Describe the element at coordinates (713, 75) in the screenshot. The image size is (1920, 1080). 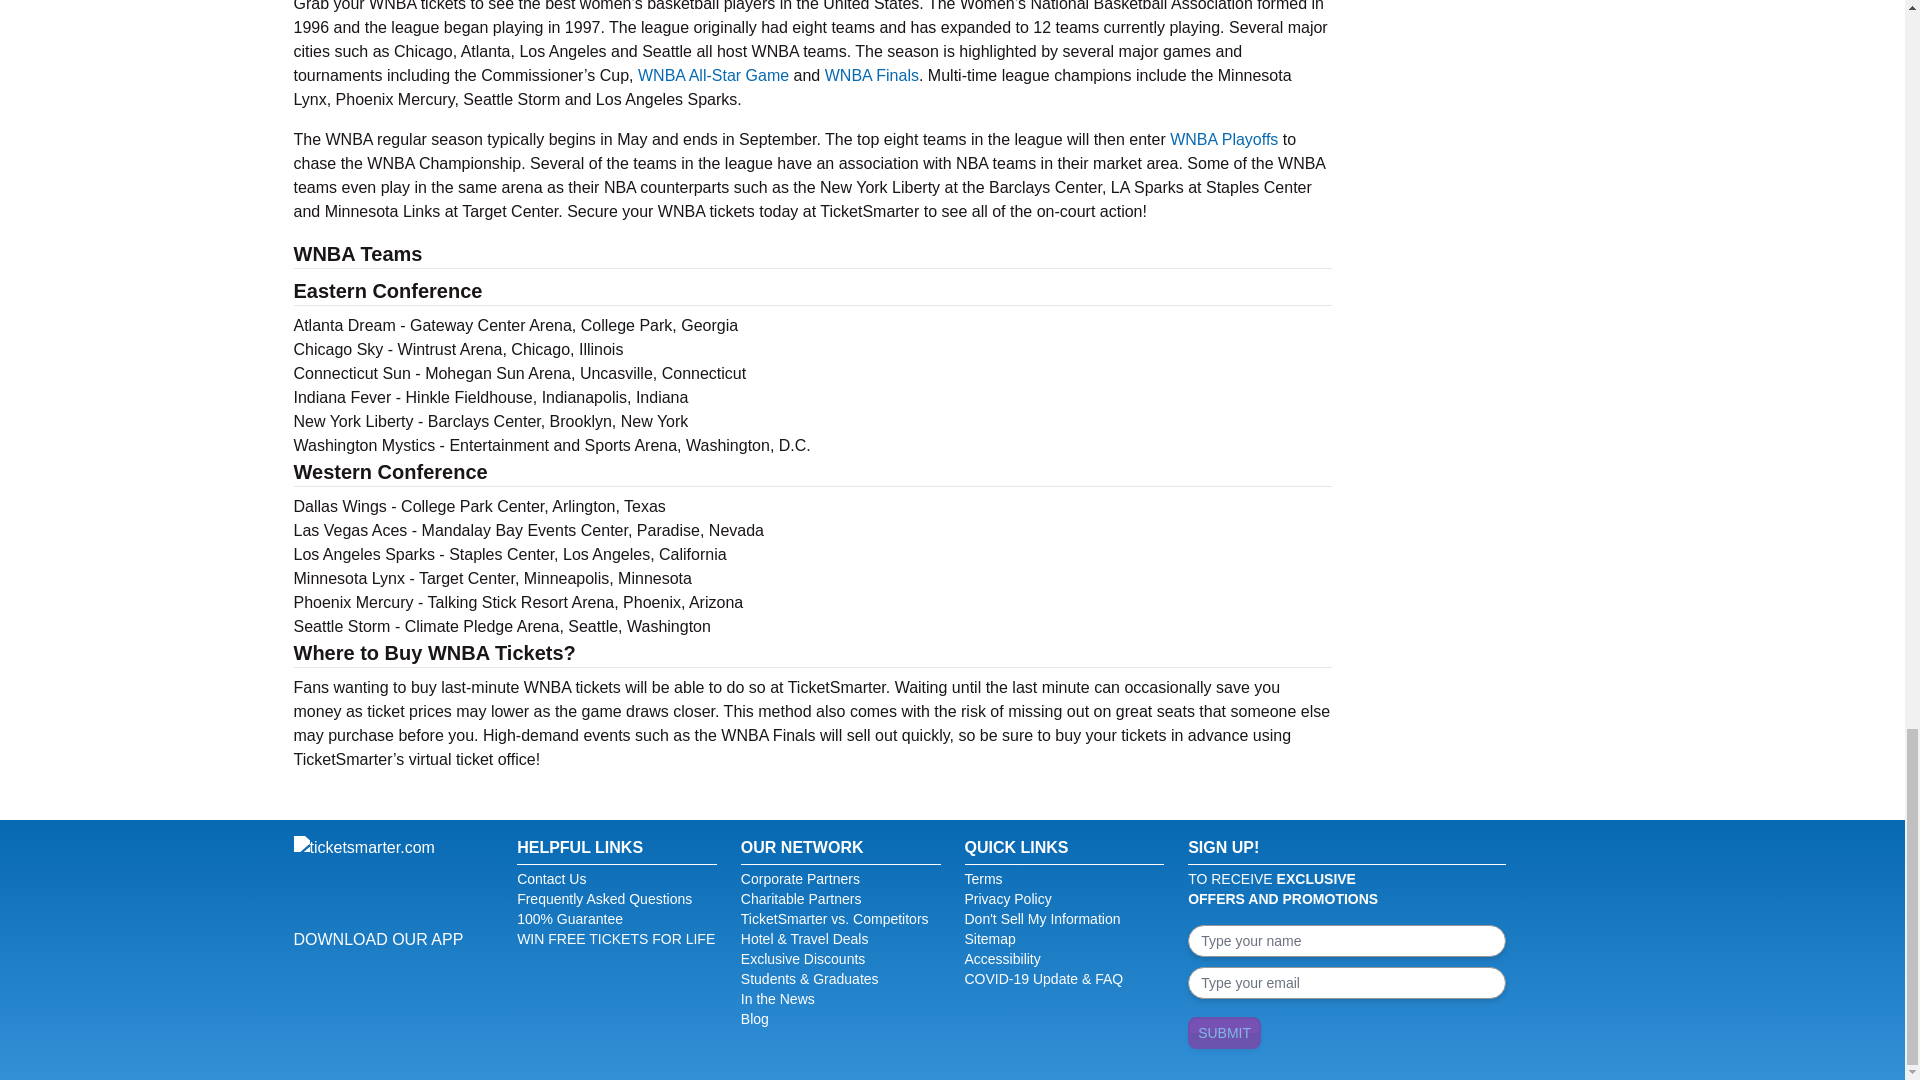
I see `WNBA All-Star Game tickets` at that location.